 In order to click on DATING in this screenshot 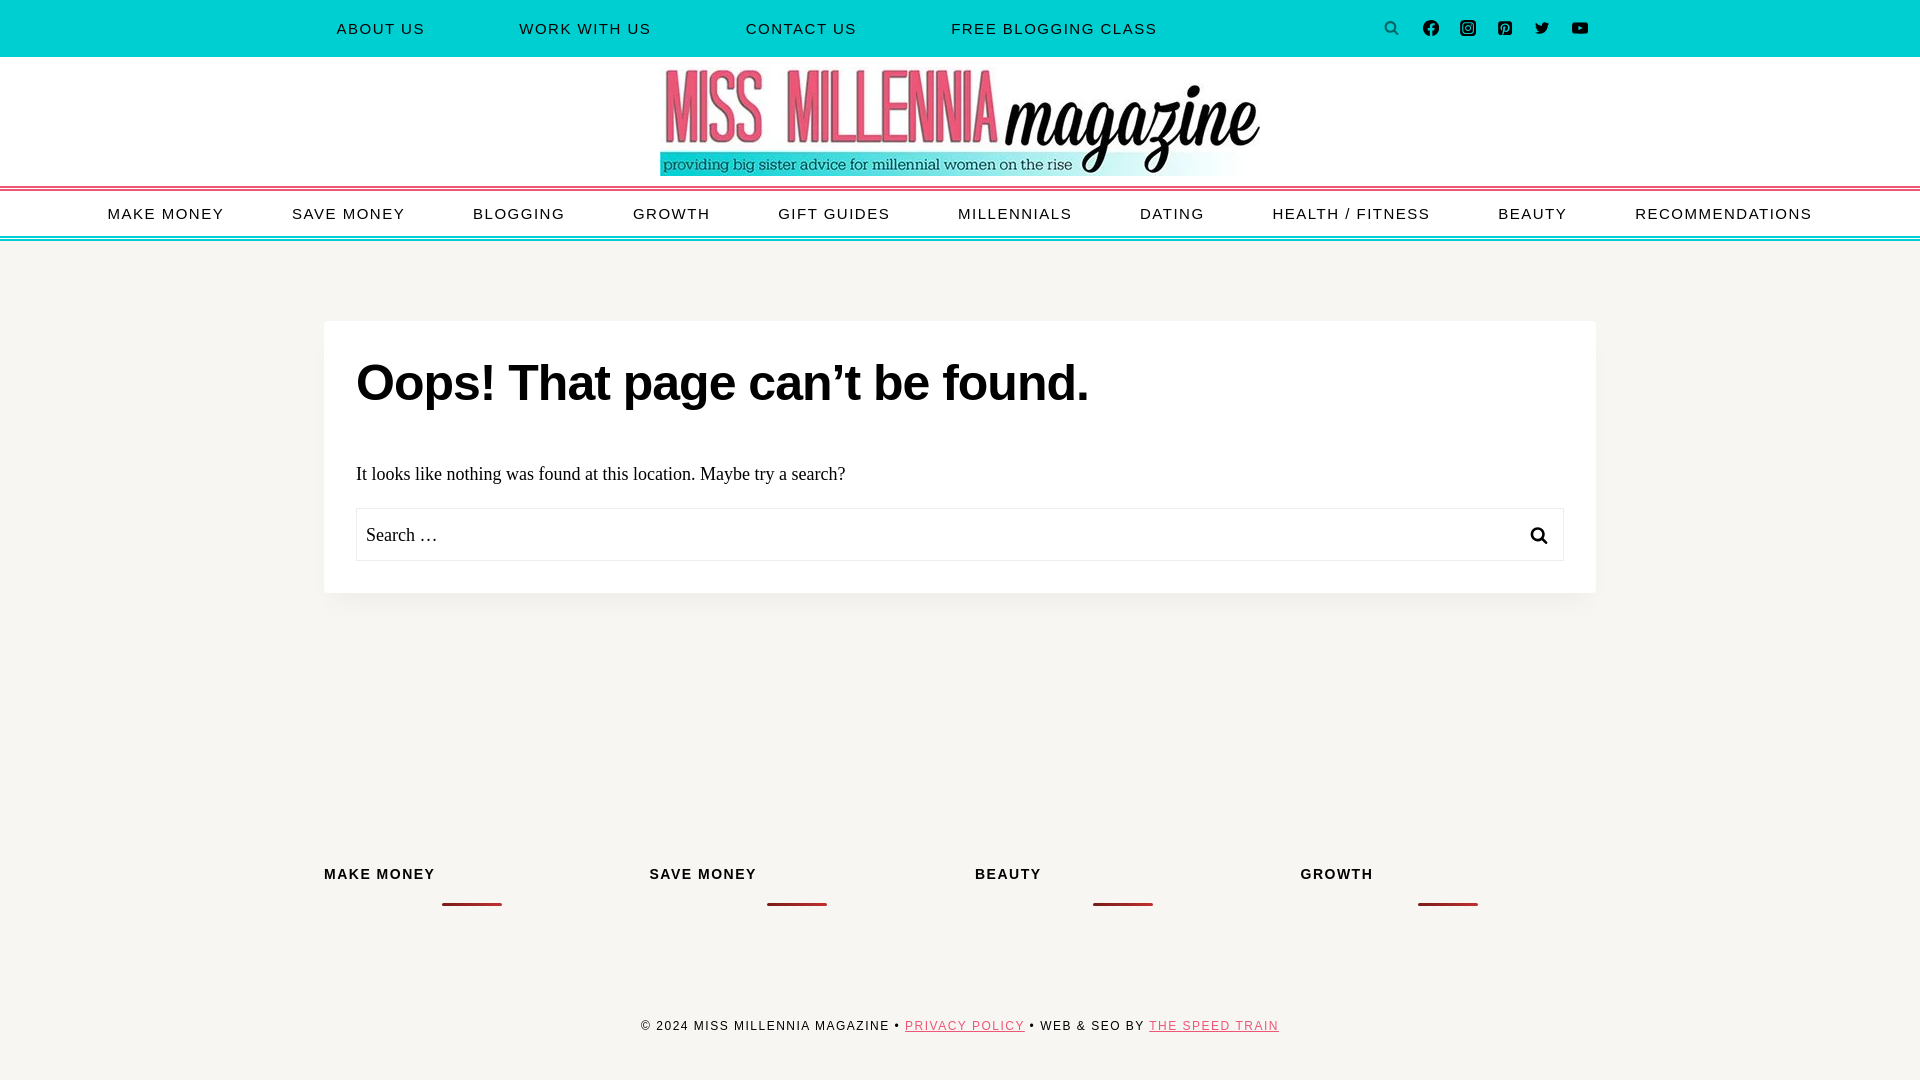, I will do `click(1172, 214)`.